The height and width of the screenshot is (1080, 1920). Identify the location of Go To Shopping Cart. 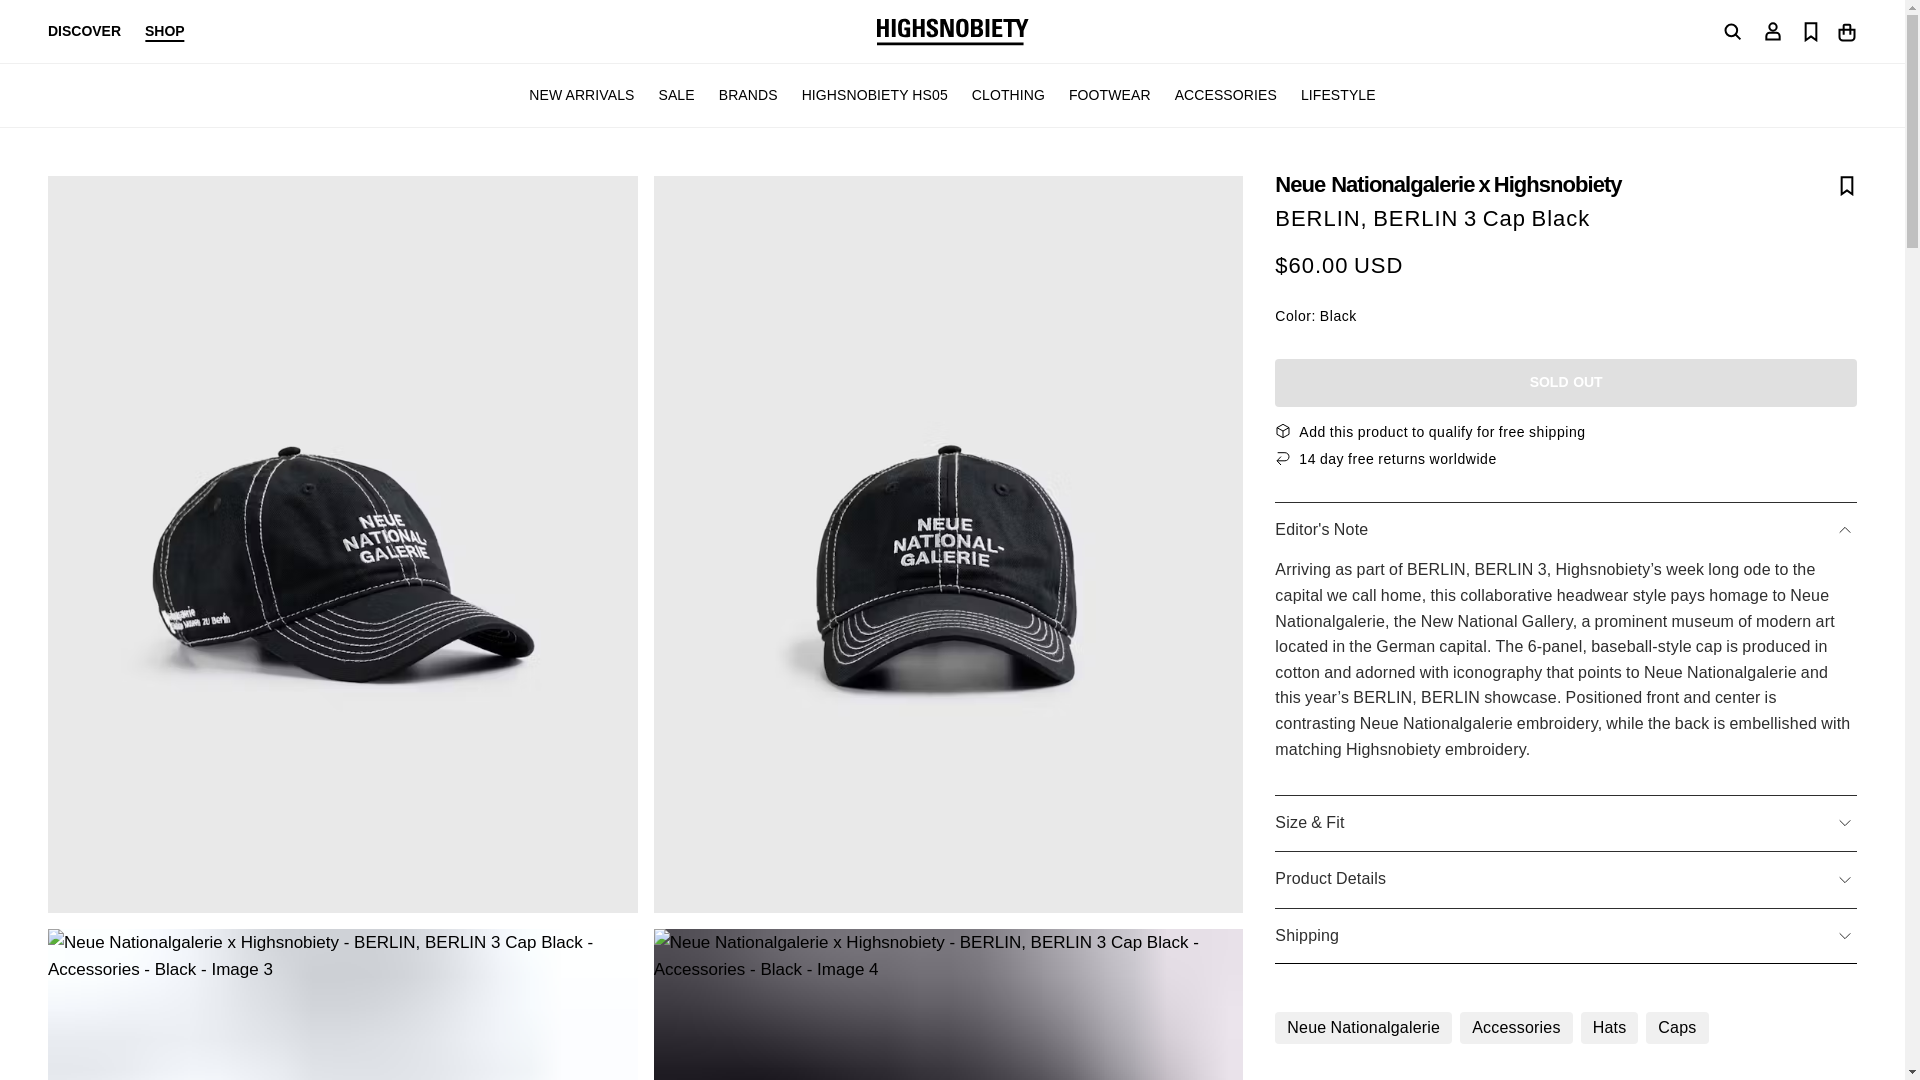
(1846, 30).